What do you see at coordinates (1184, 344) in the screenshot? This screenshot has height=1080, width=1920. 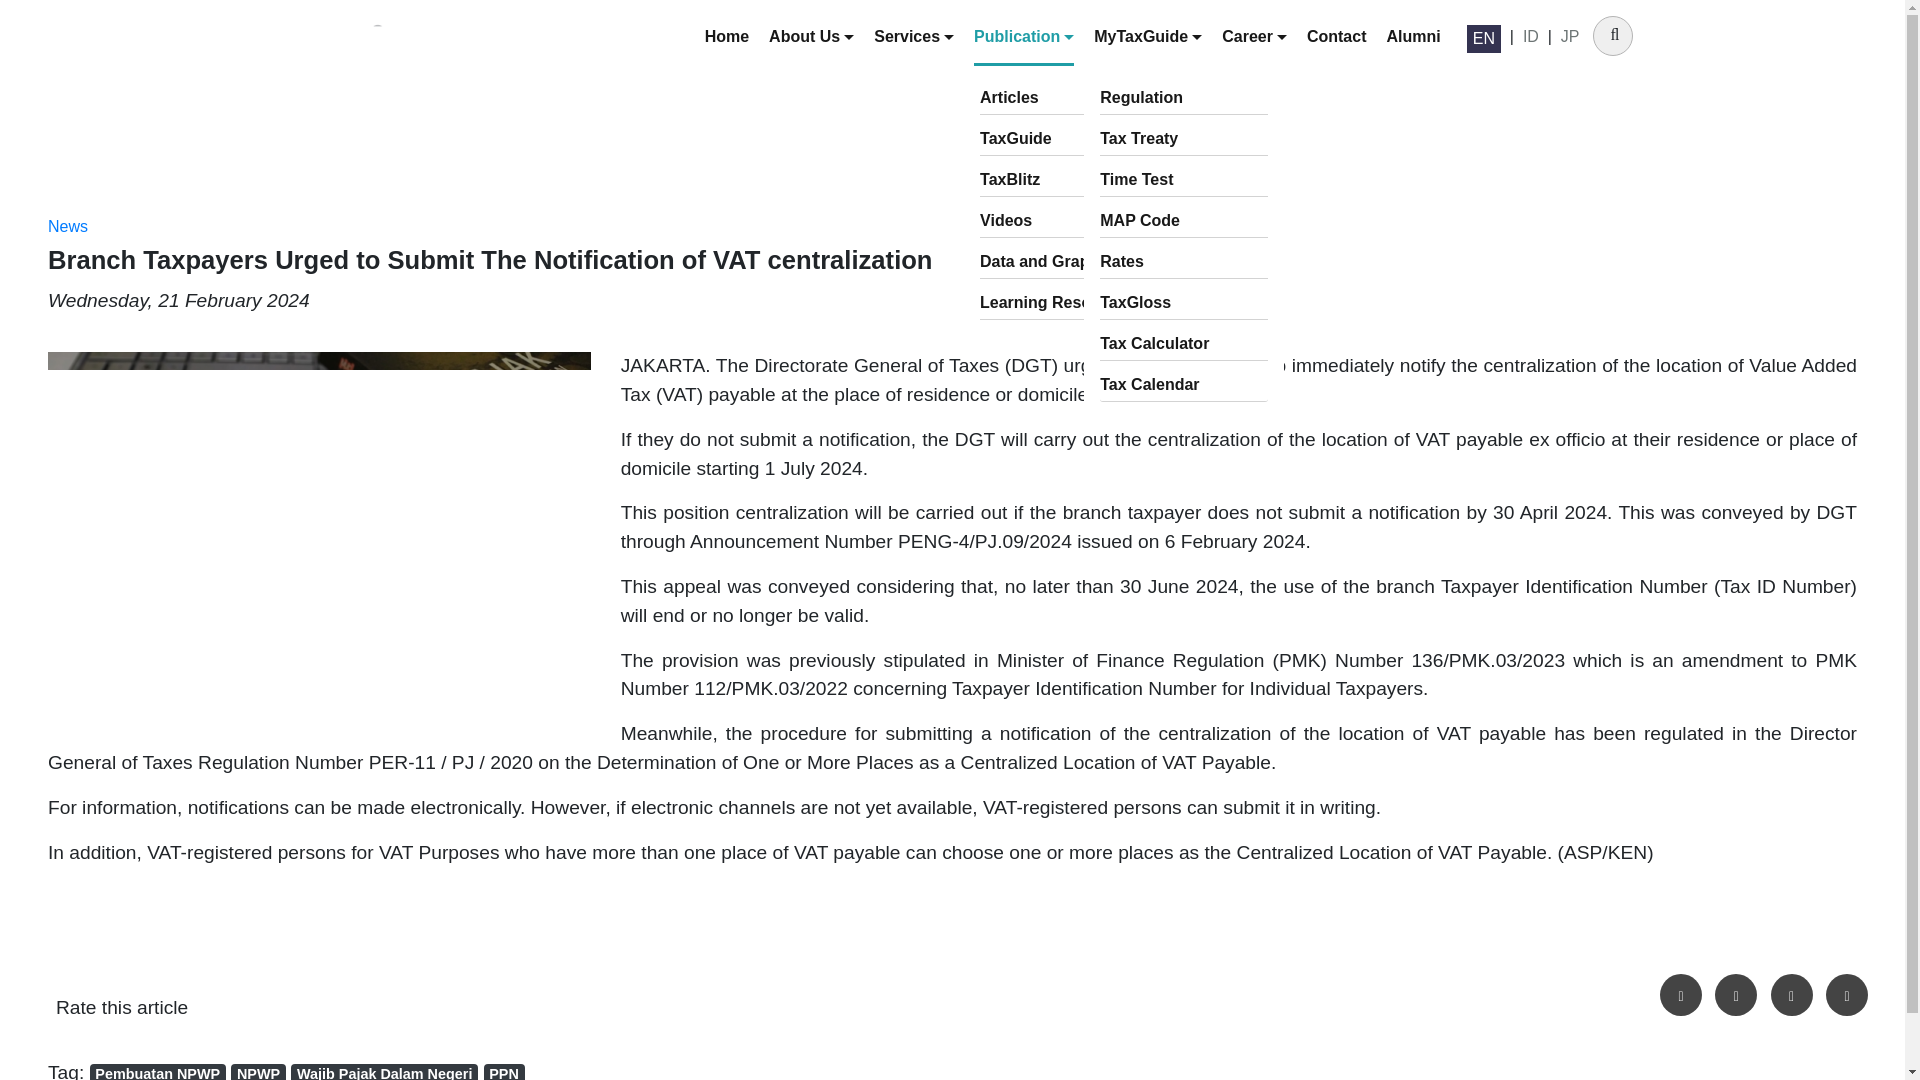 I see `Tax Calculator` at bounding box center [1184, 344].